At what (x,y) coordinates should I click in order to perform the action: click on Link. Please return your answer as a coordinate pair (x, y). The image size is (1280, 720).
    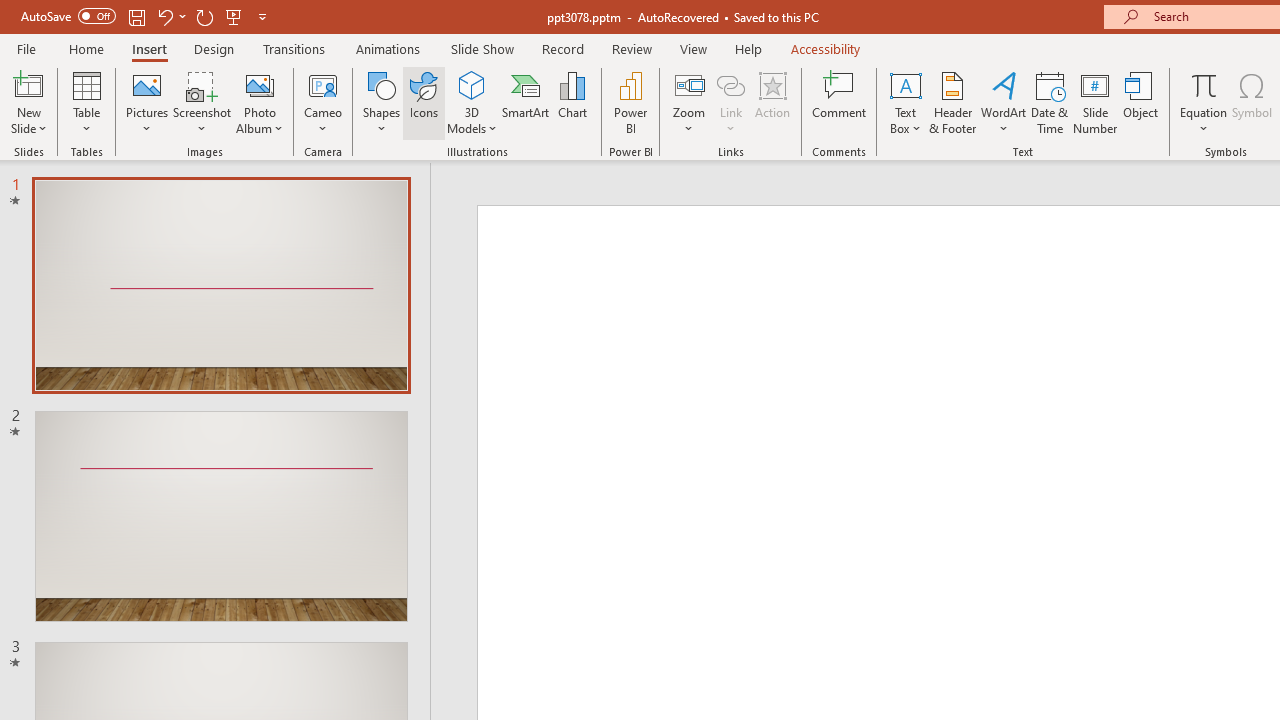
    Looking at the image, I should click on (731, 84).